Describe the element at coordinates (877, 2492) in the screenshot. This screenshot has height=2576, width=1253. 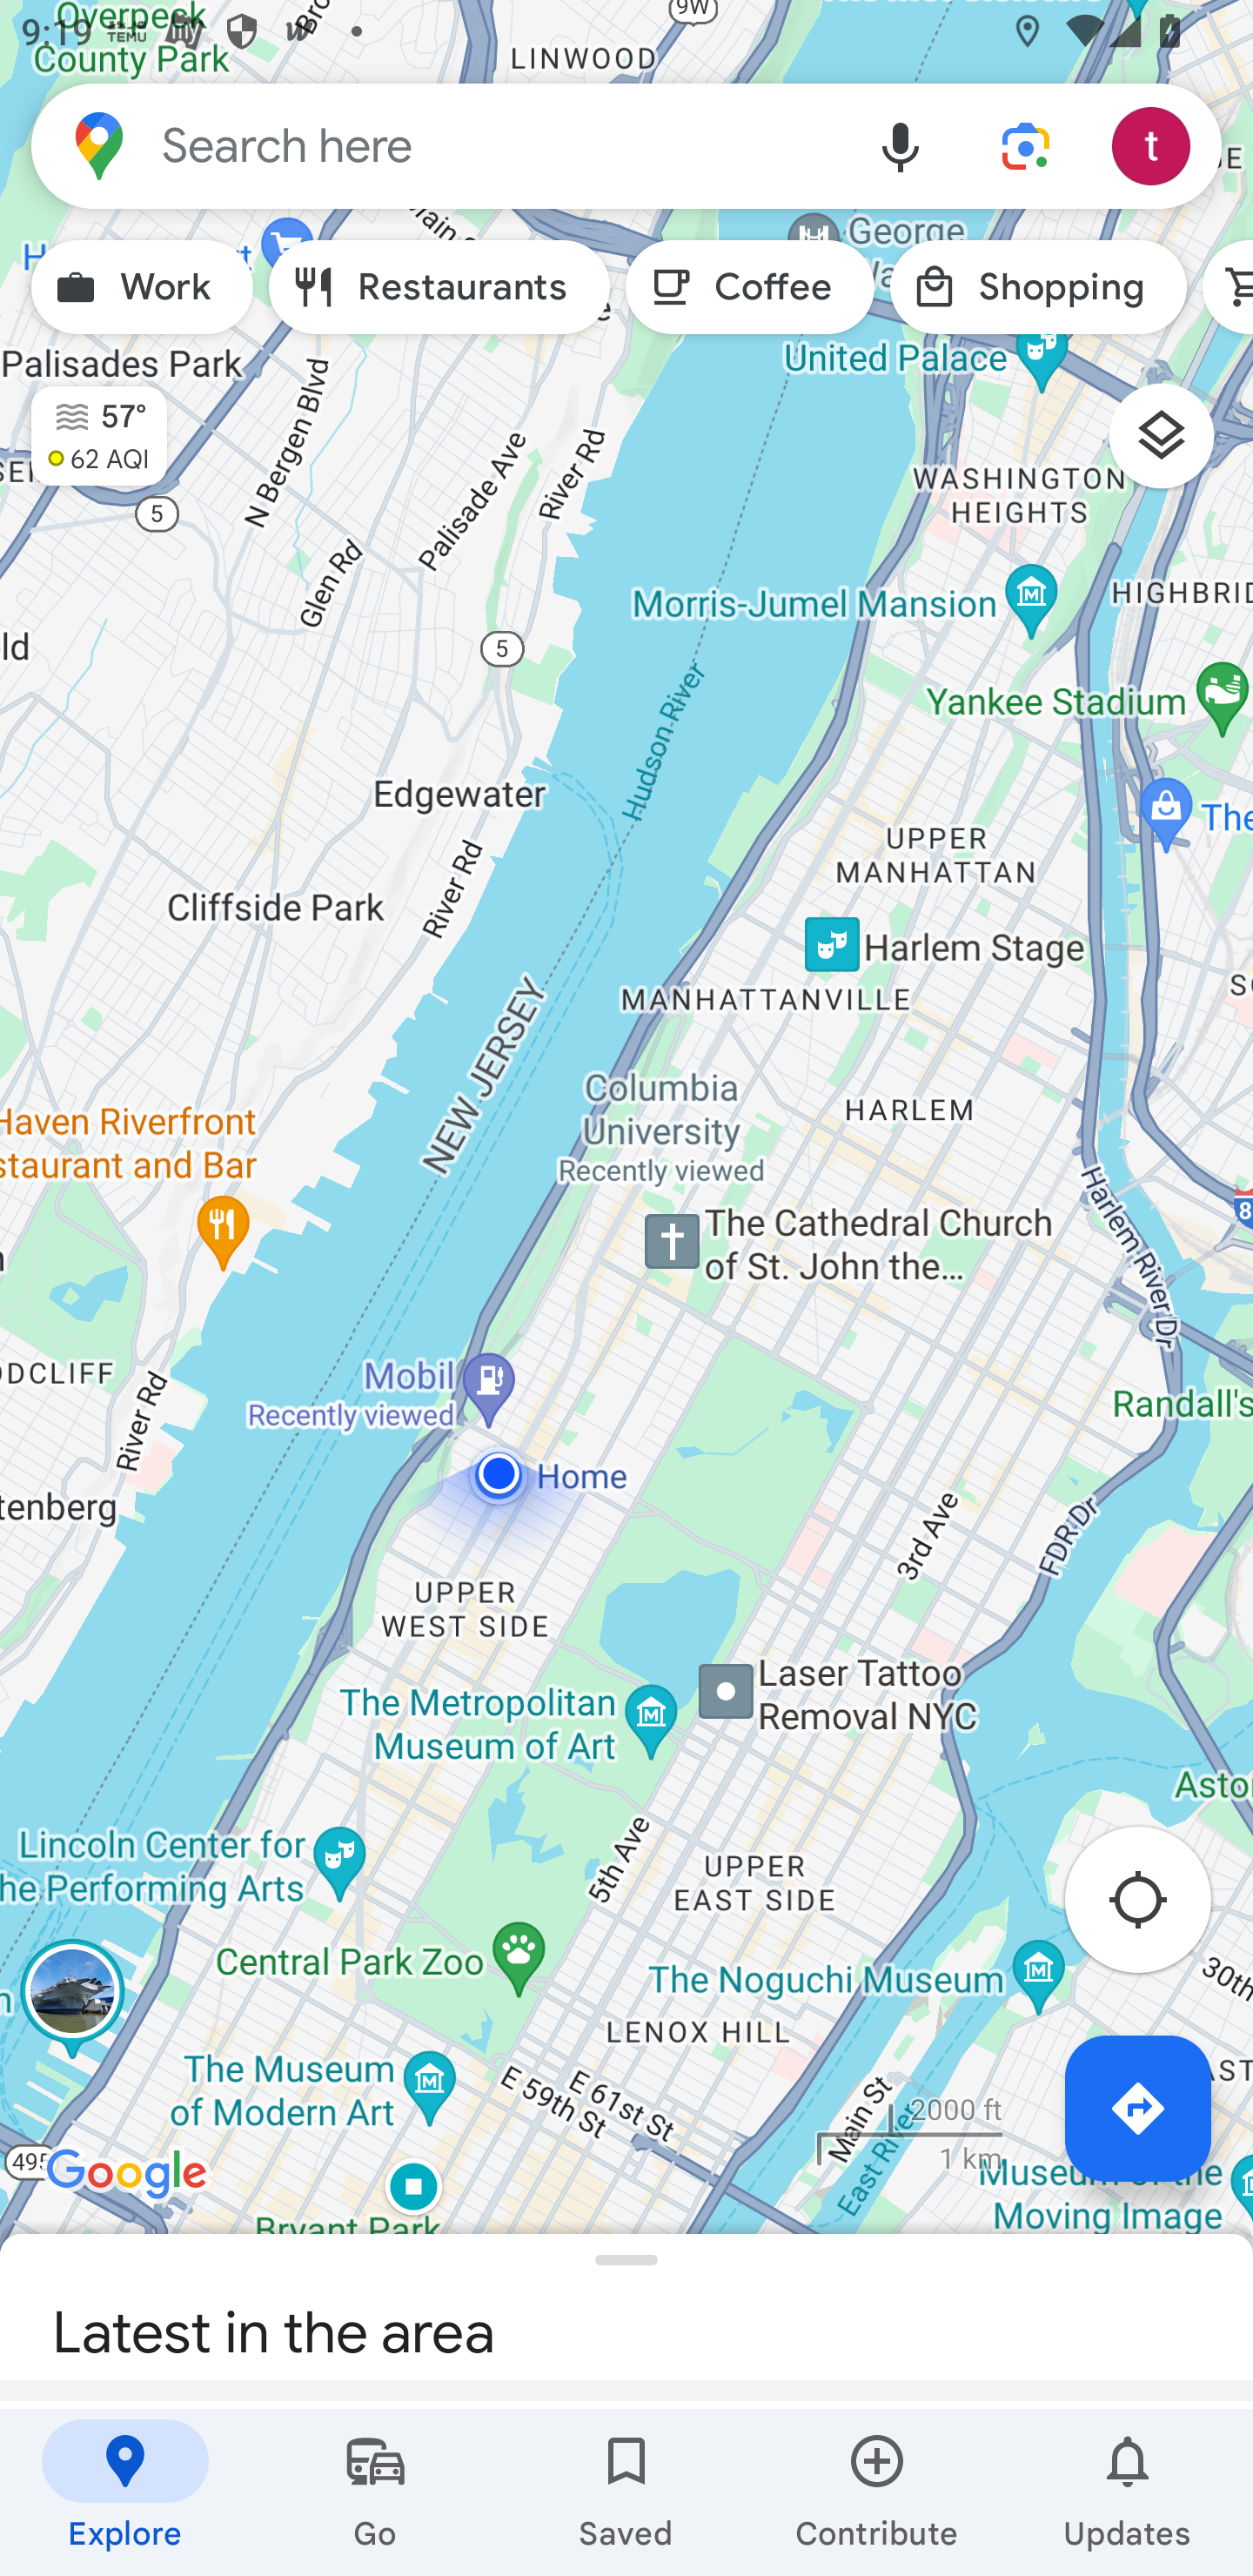
I see `Contribute` at that location.